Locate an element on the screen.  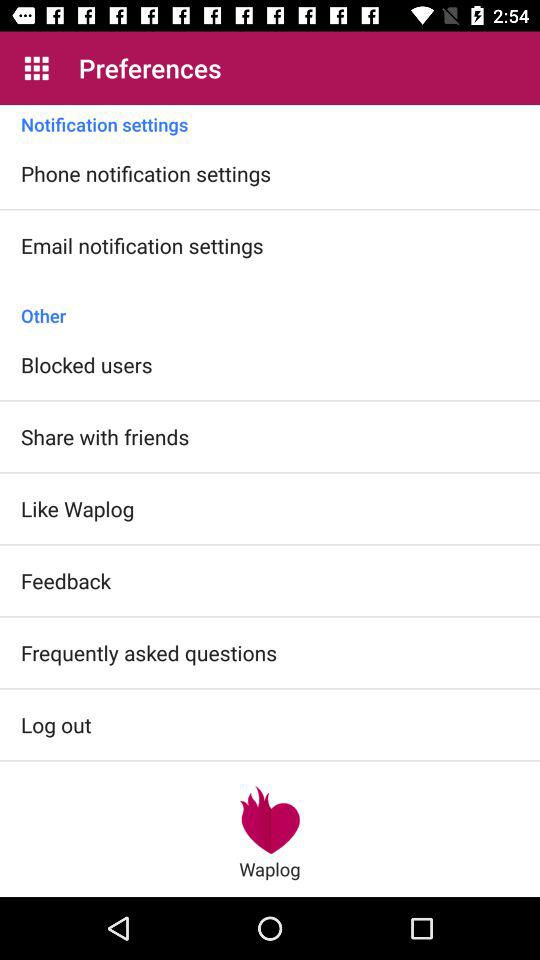
swipe until other item is located at coordinates (270, 305).